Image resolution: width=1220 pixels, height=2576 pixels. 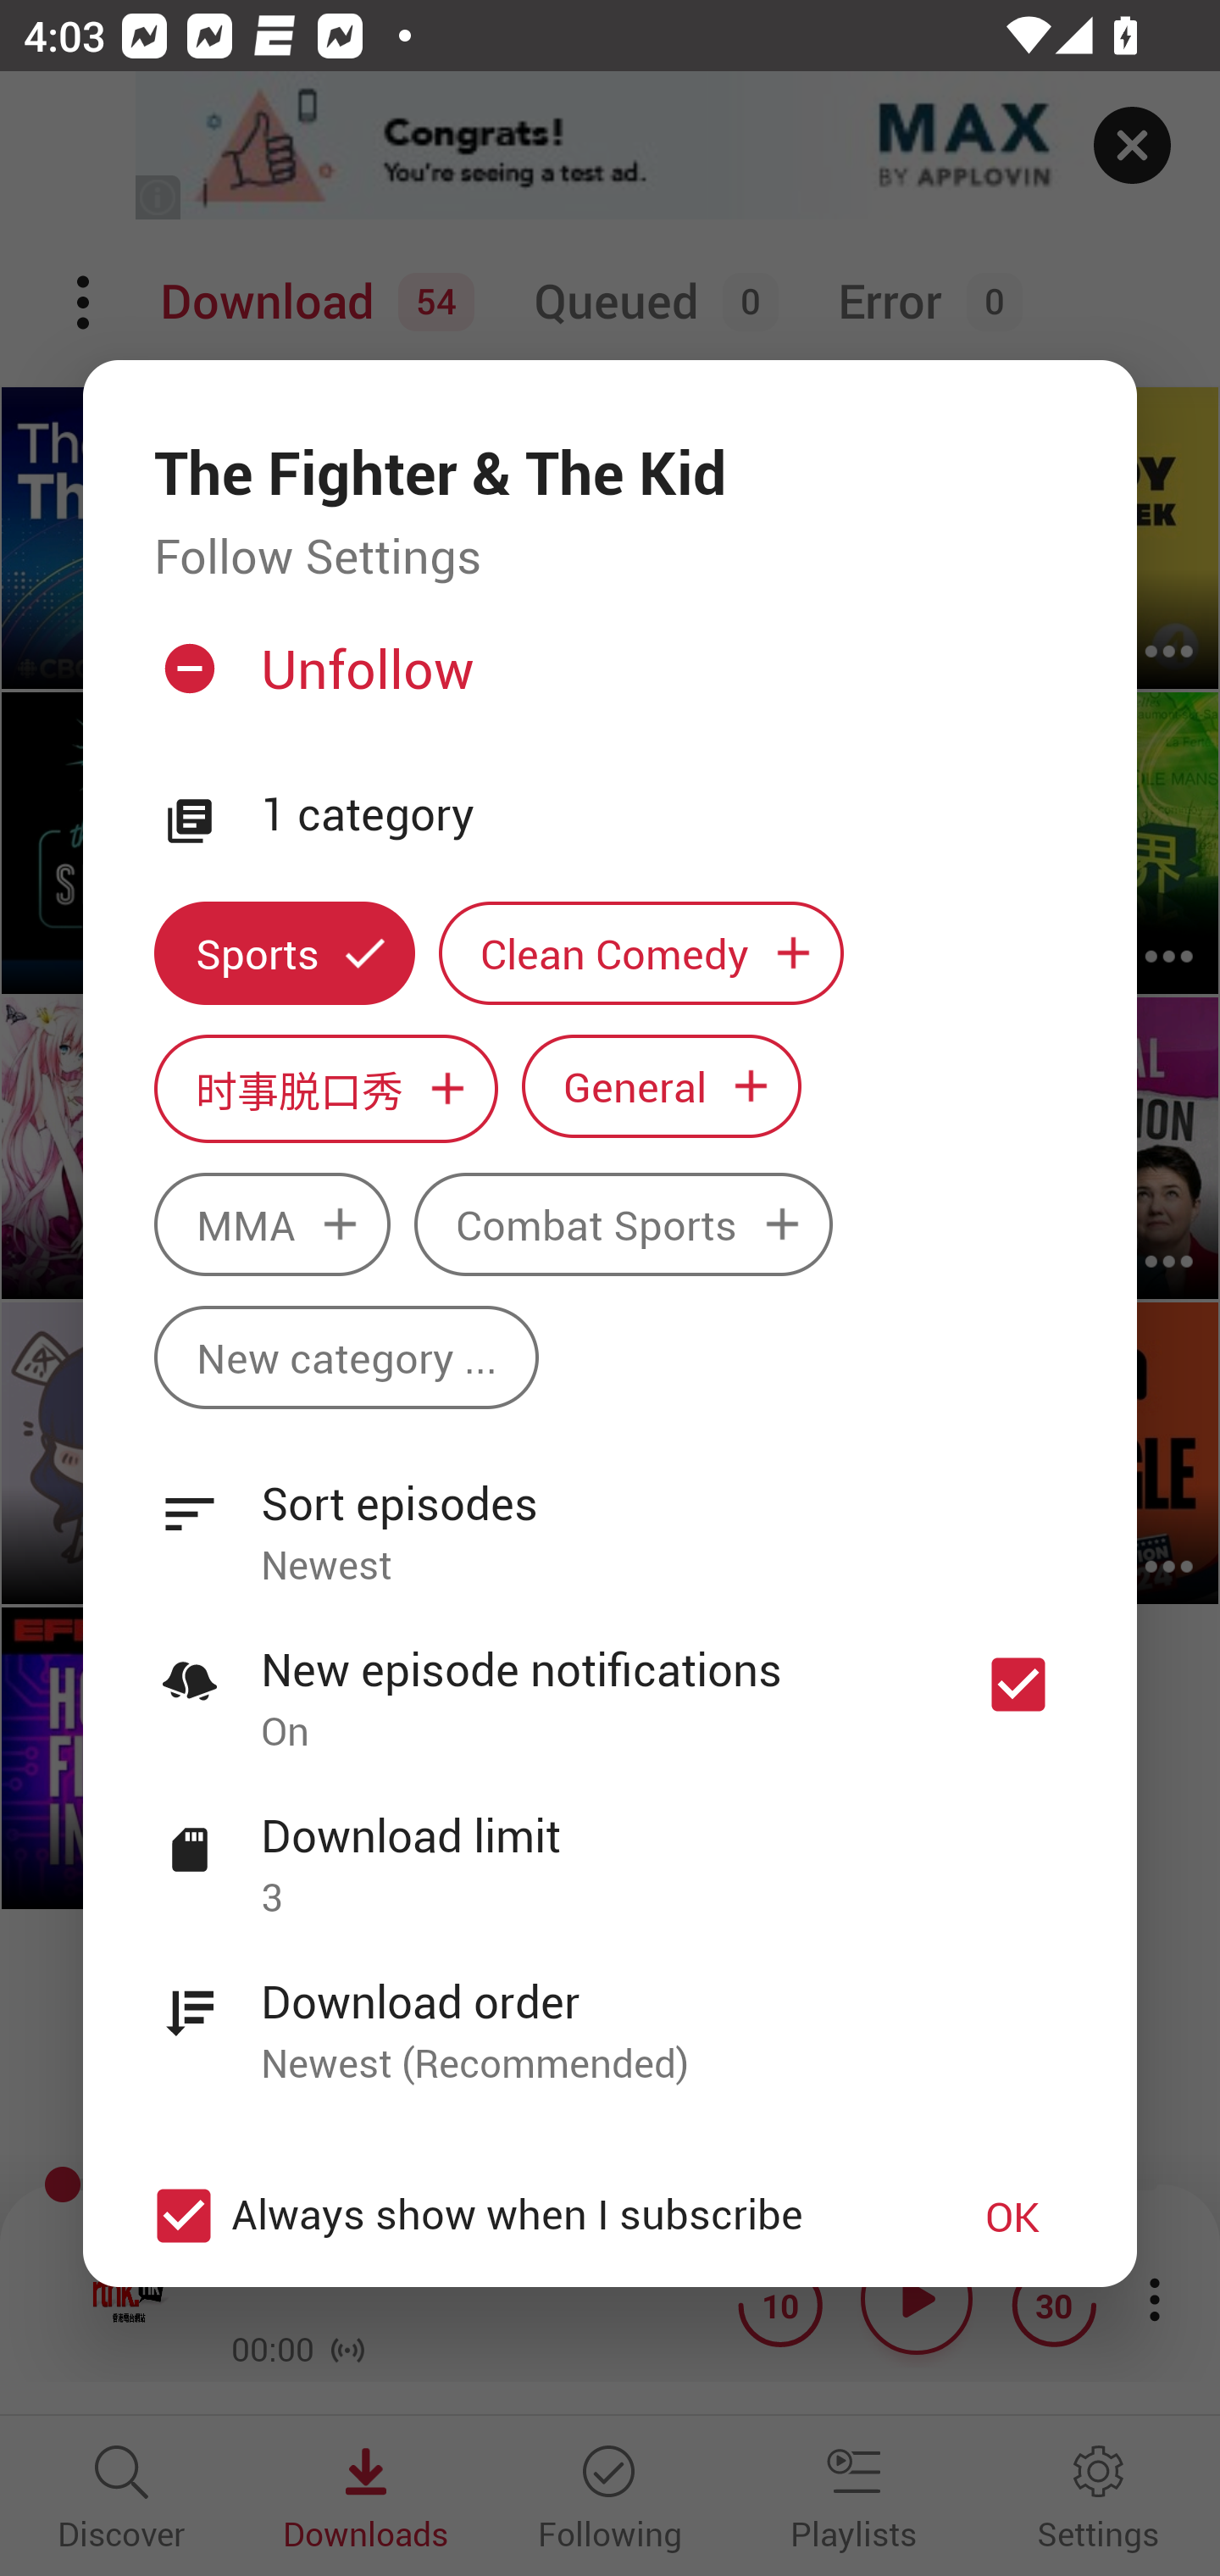 What do you see at coordinates (271, 1224) in the screenshot?
I see `MMA` at bounding box center [271, 1224].